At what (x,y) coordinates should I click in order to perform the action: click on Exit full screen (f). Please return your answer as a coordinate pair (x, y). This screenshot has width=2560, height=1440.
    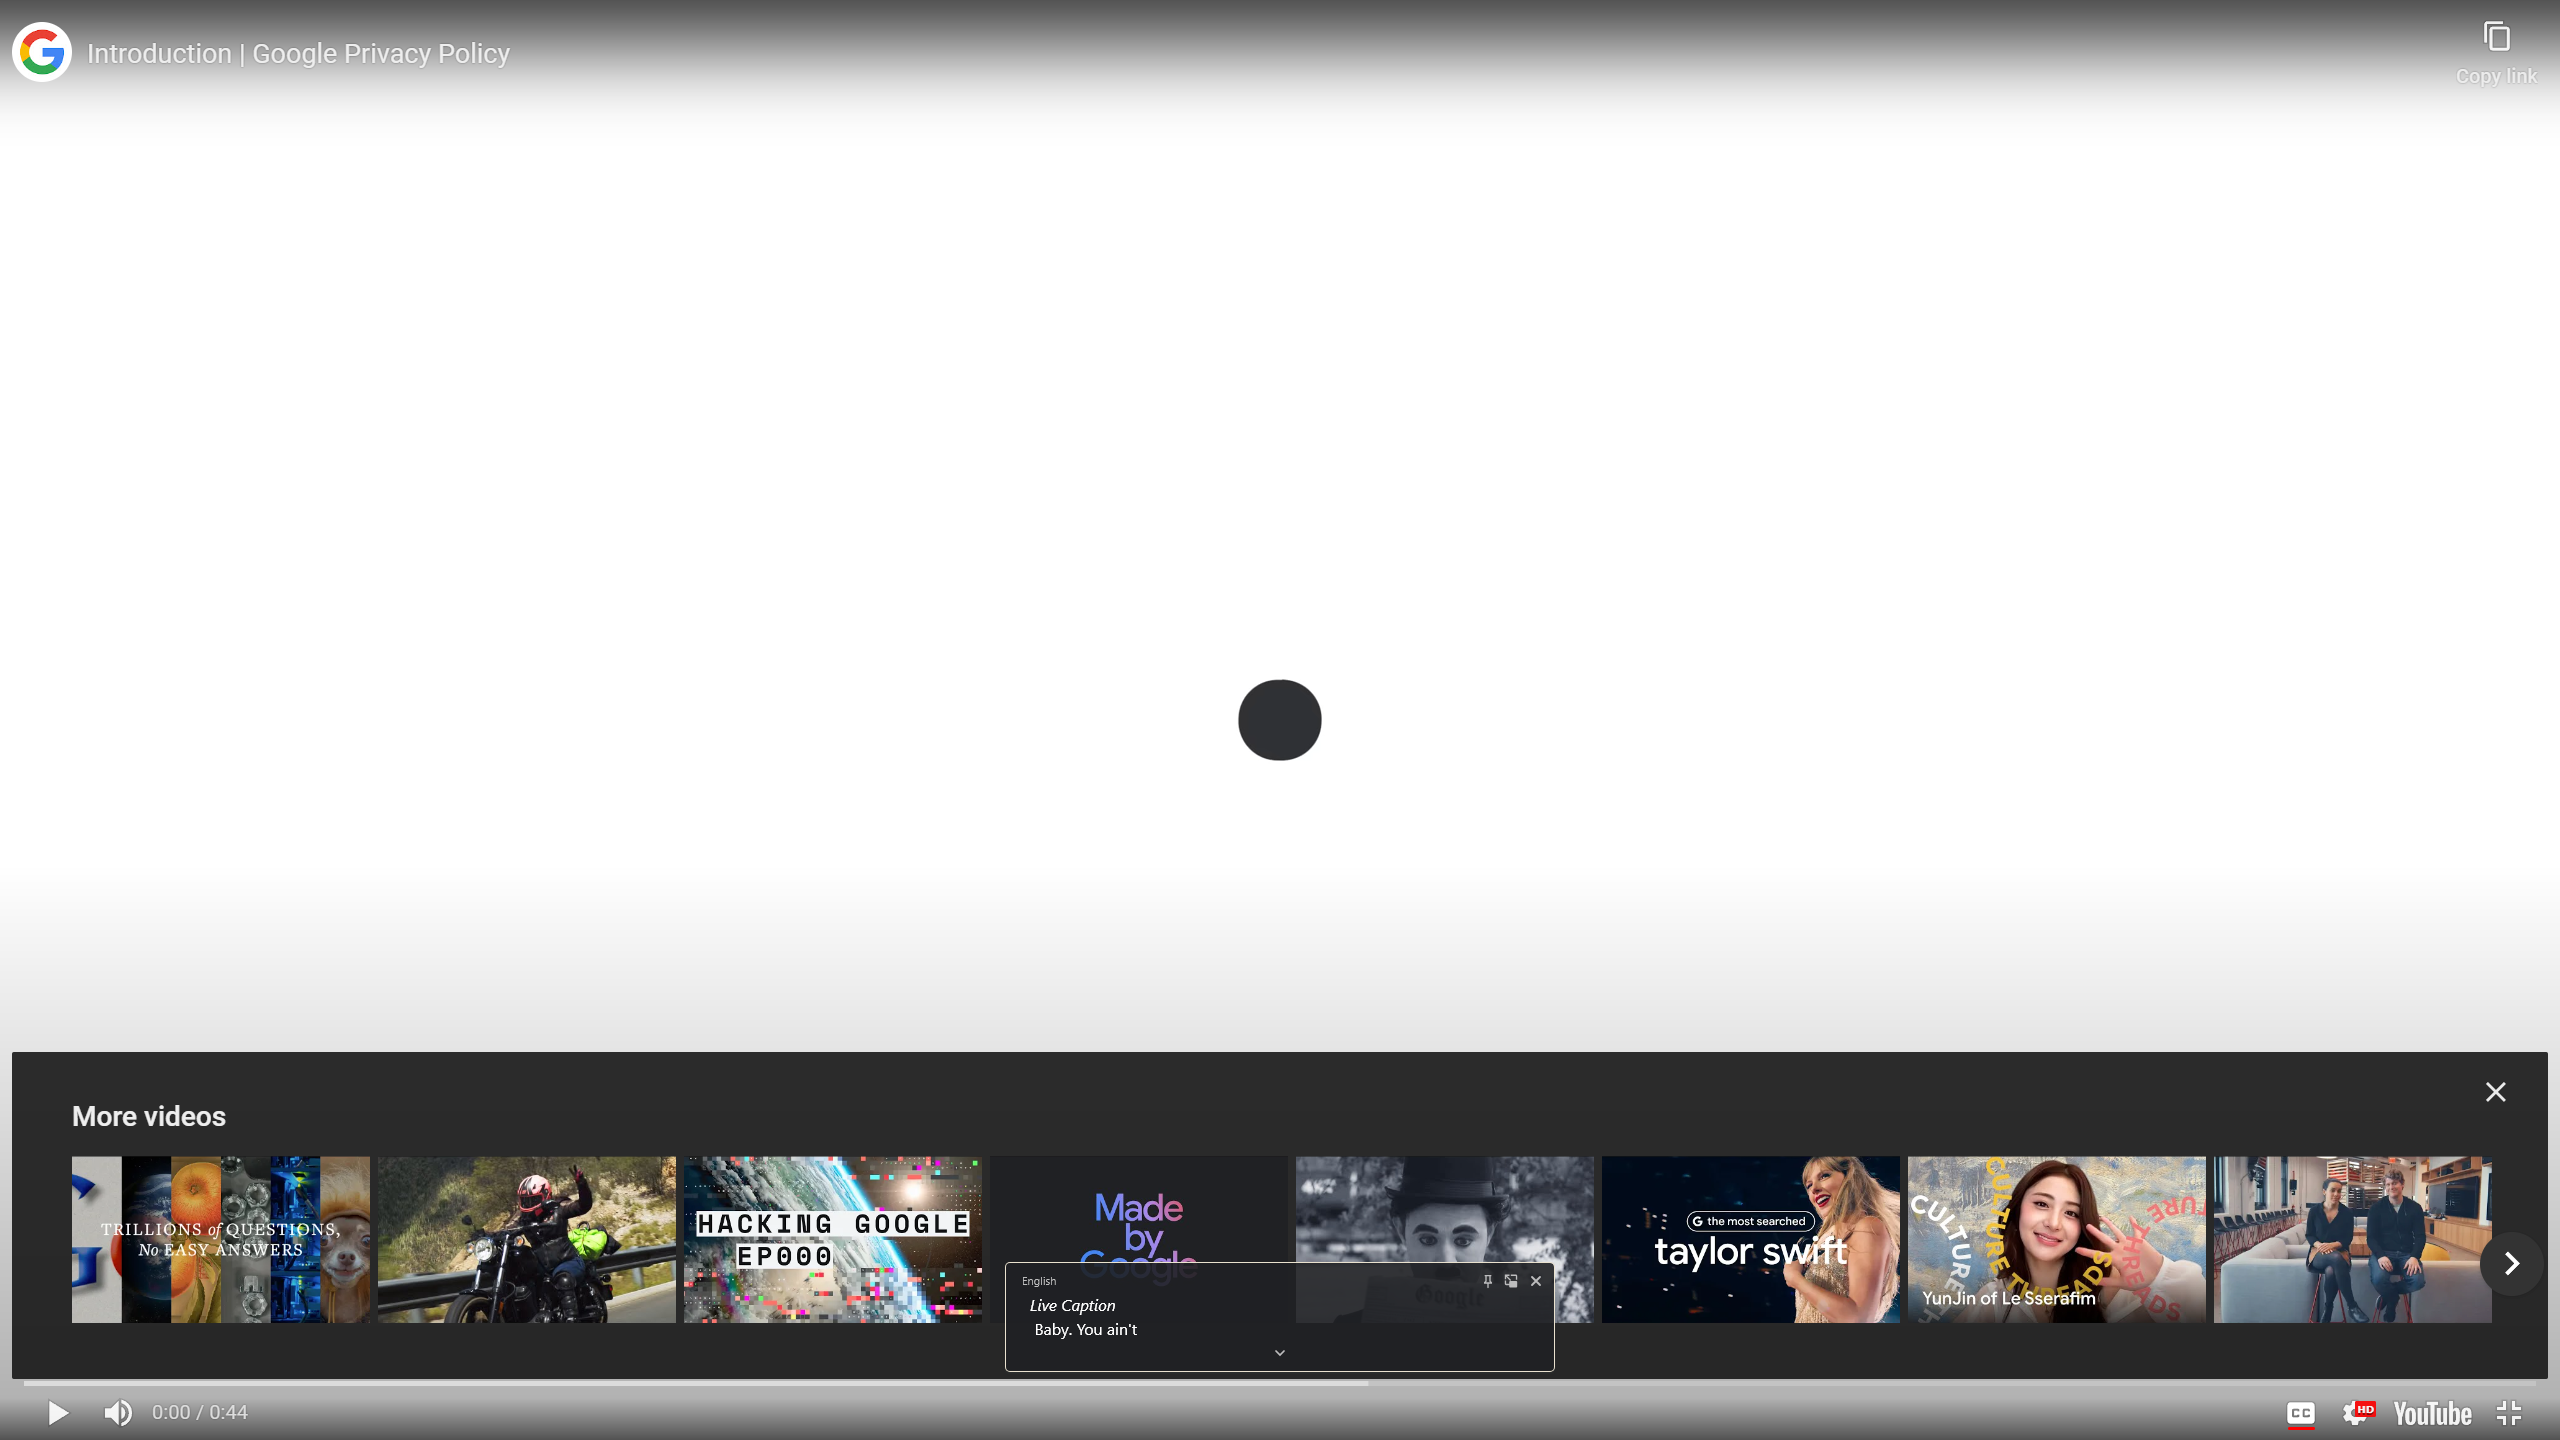
    Looking at the image, I should click on (2510, 1412).